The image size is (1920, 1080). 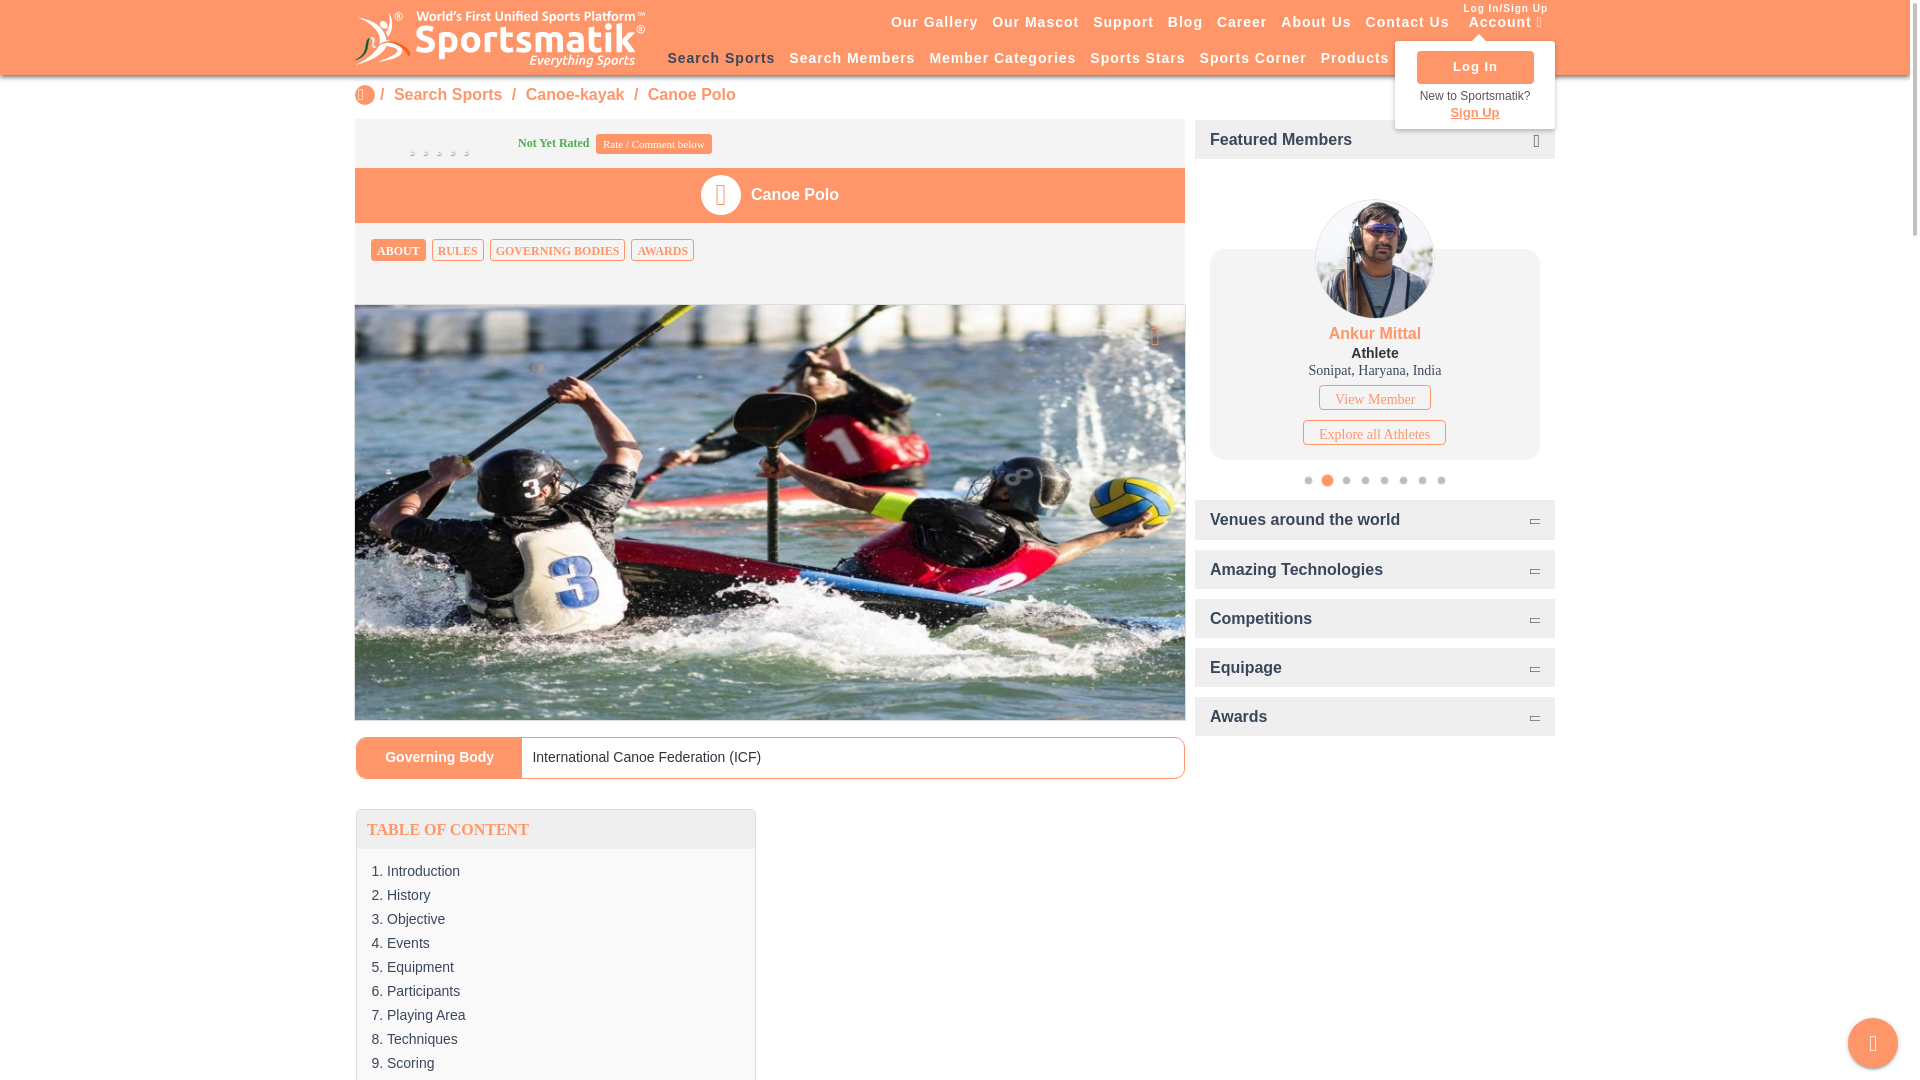 What do you see at coordinates (1252, 59) in the screenshot?
I see `Sports Corner` at bounding box center [1252, 59].